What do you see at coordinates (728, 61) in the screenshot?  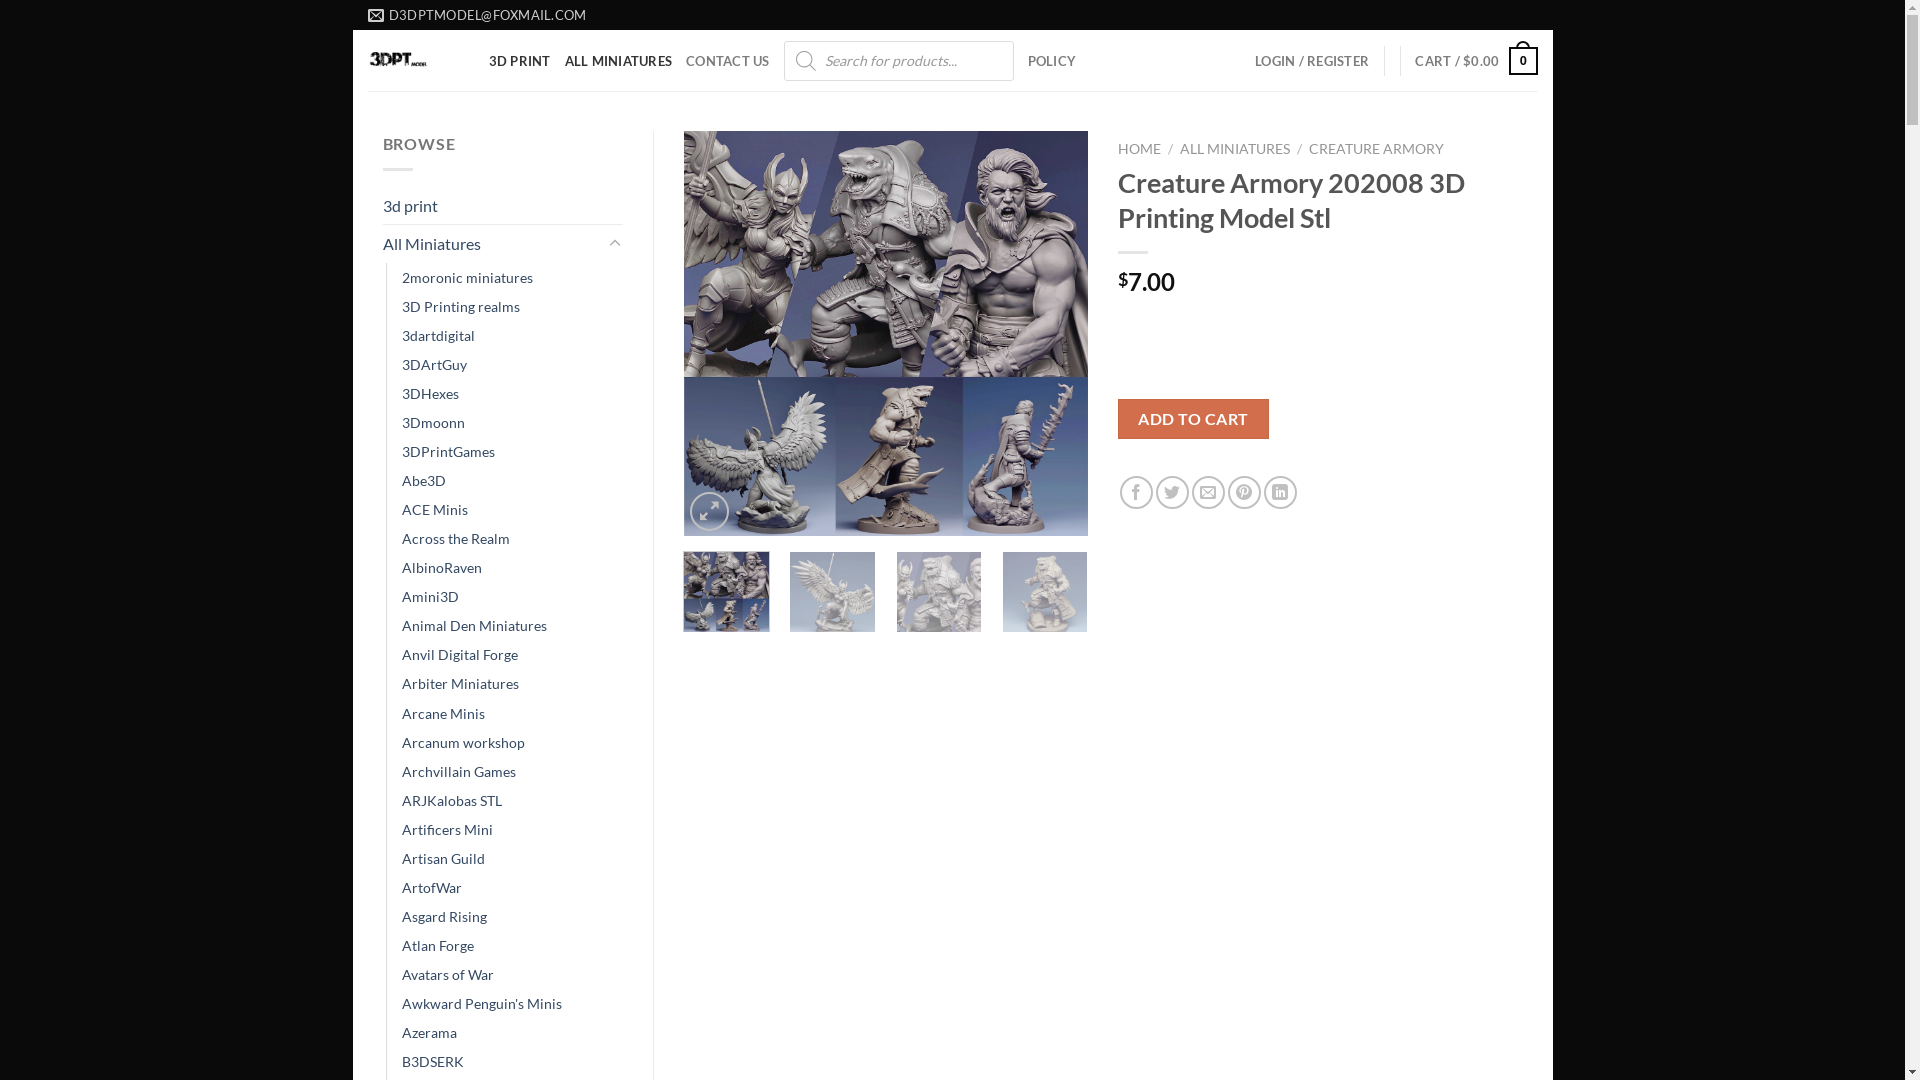 I see `CONTACT US` at bounding box center [728, 61].